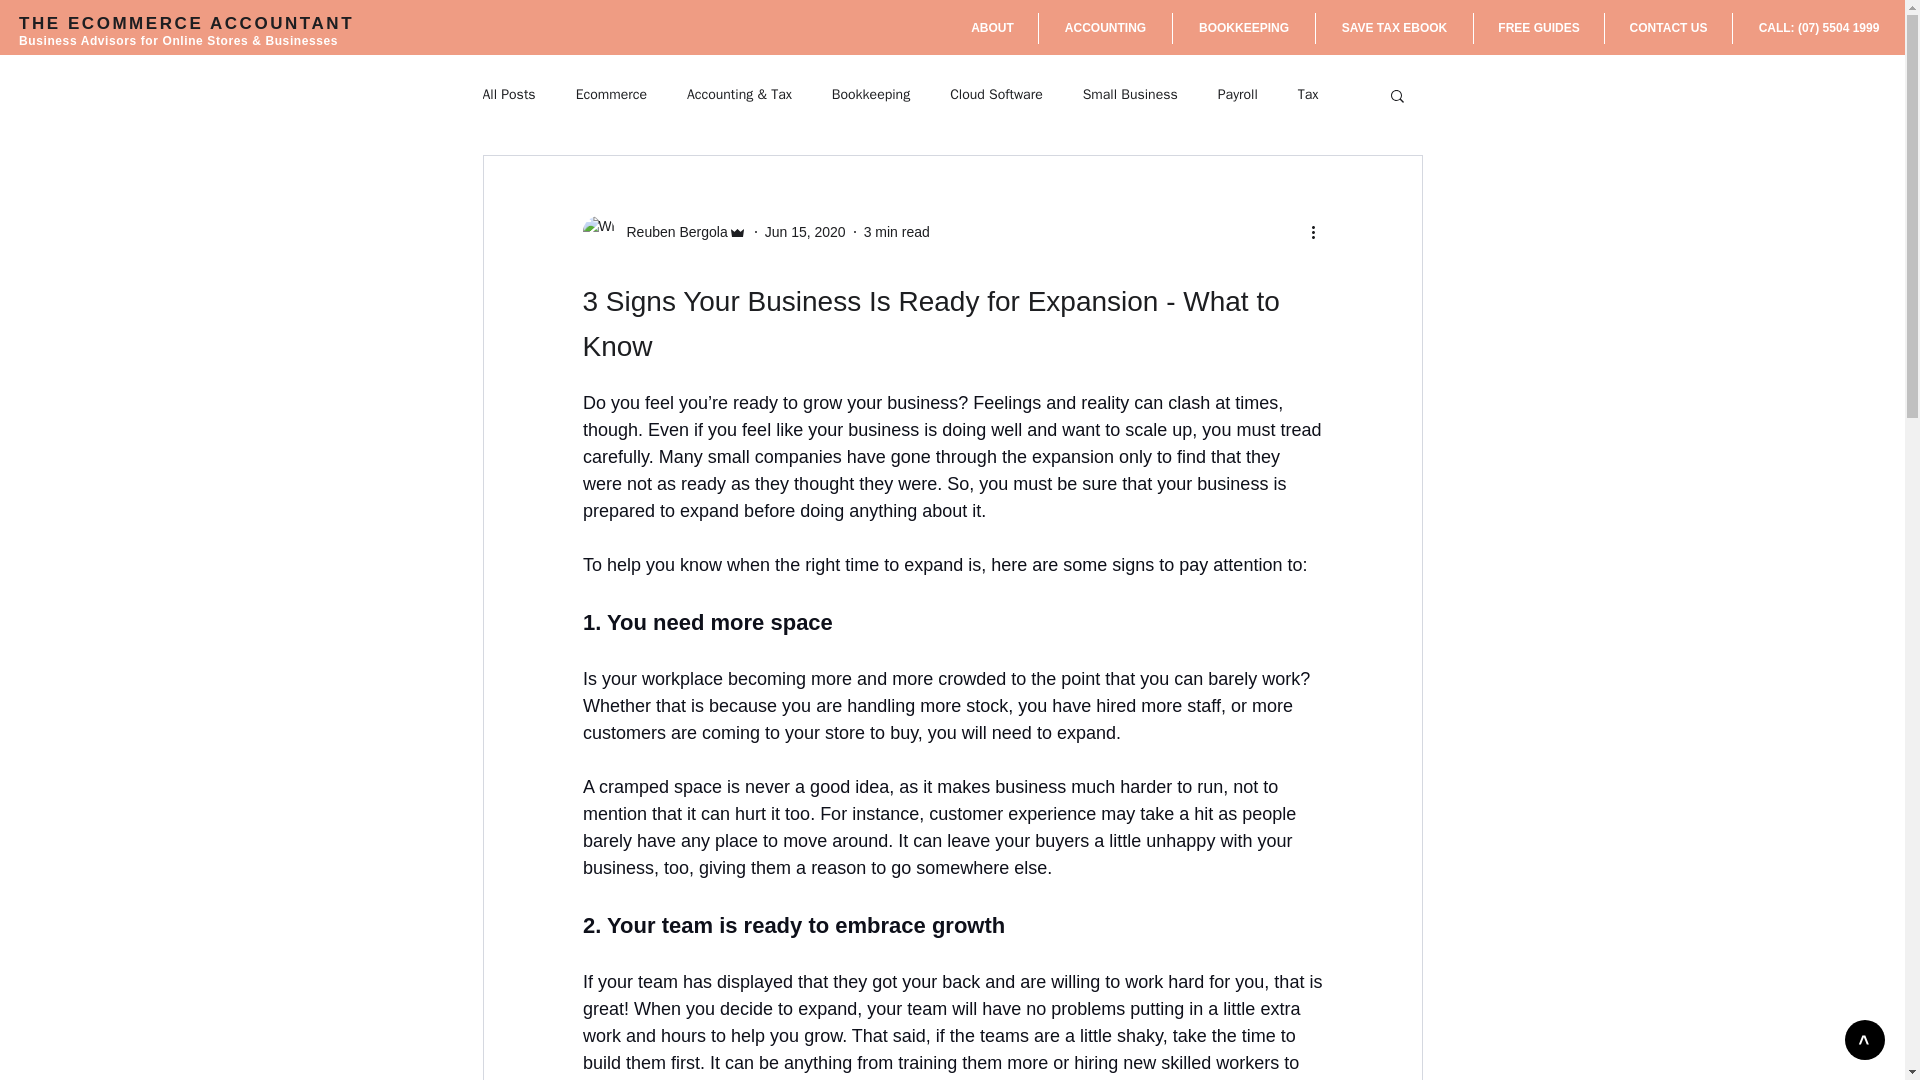  Describe the element at coordinates (1104, 28) in the screenshot. I see `ACCOUNTING` at that location.